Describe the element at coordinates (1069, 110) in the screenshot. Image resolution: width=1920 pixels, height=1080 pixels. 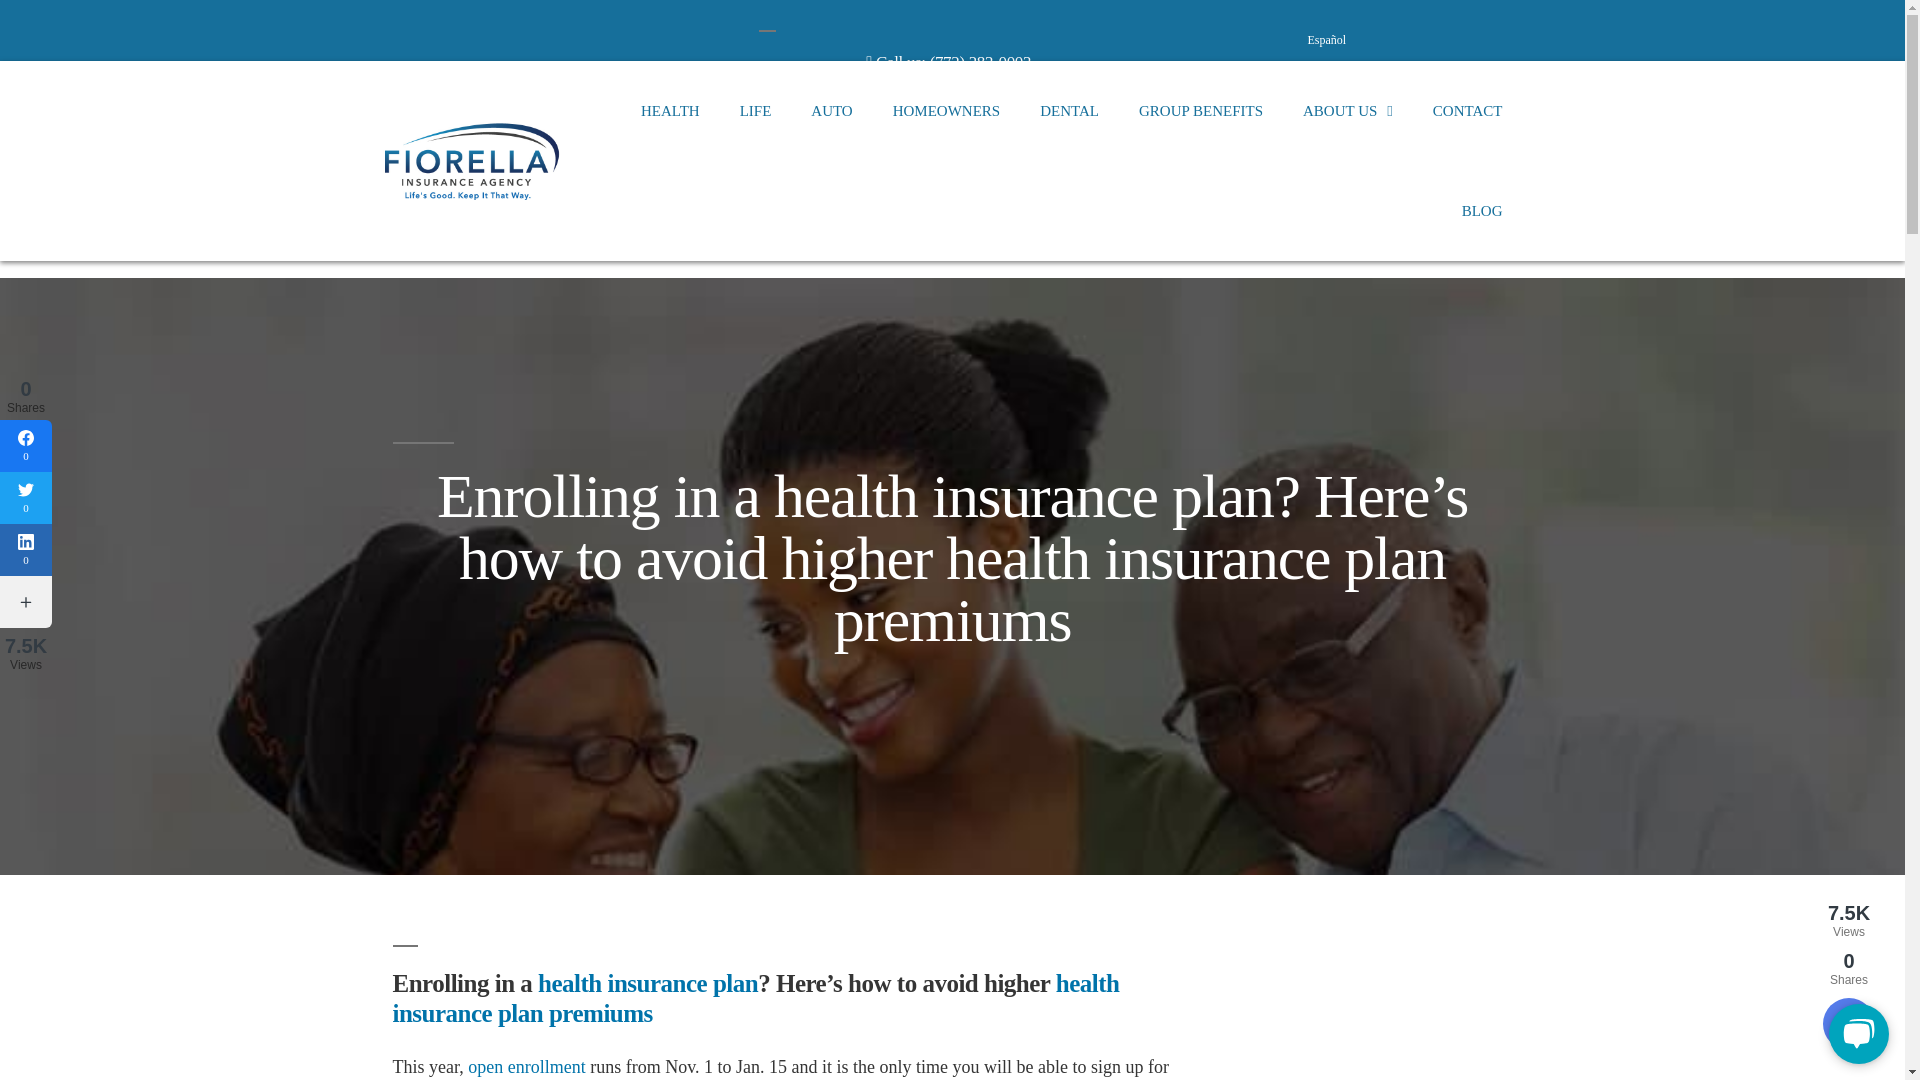
I see `DENTAL` at that location.